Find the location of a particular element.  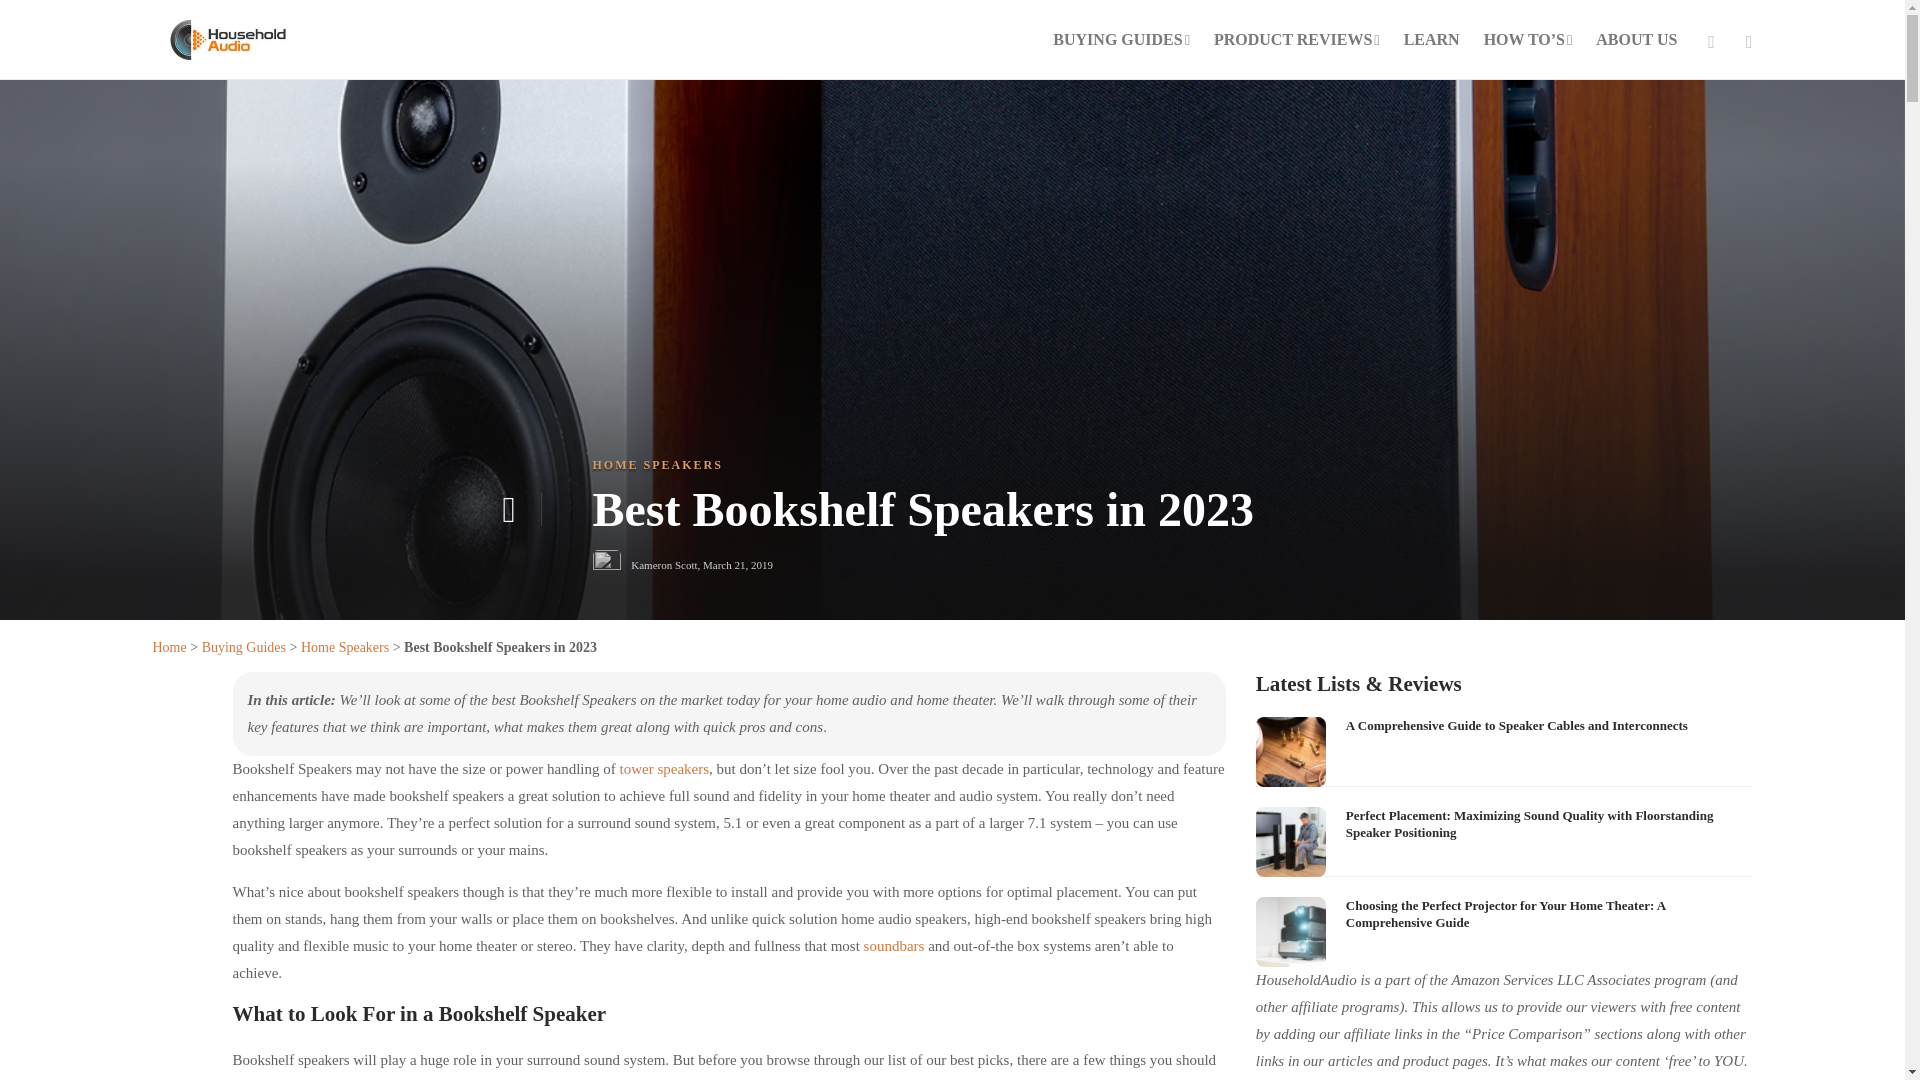

soundbars is located at coordinates (894, 946).